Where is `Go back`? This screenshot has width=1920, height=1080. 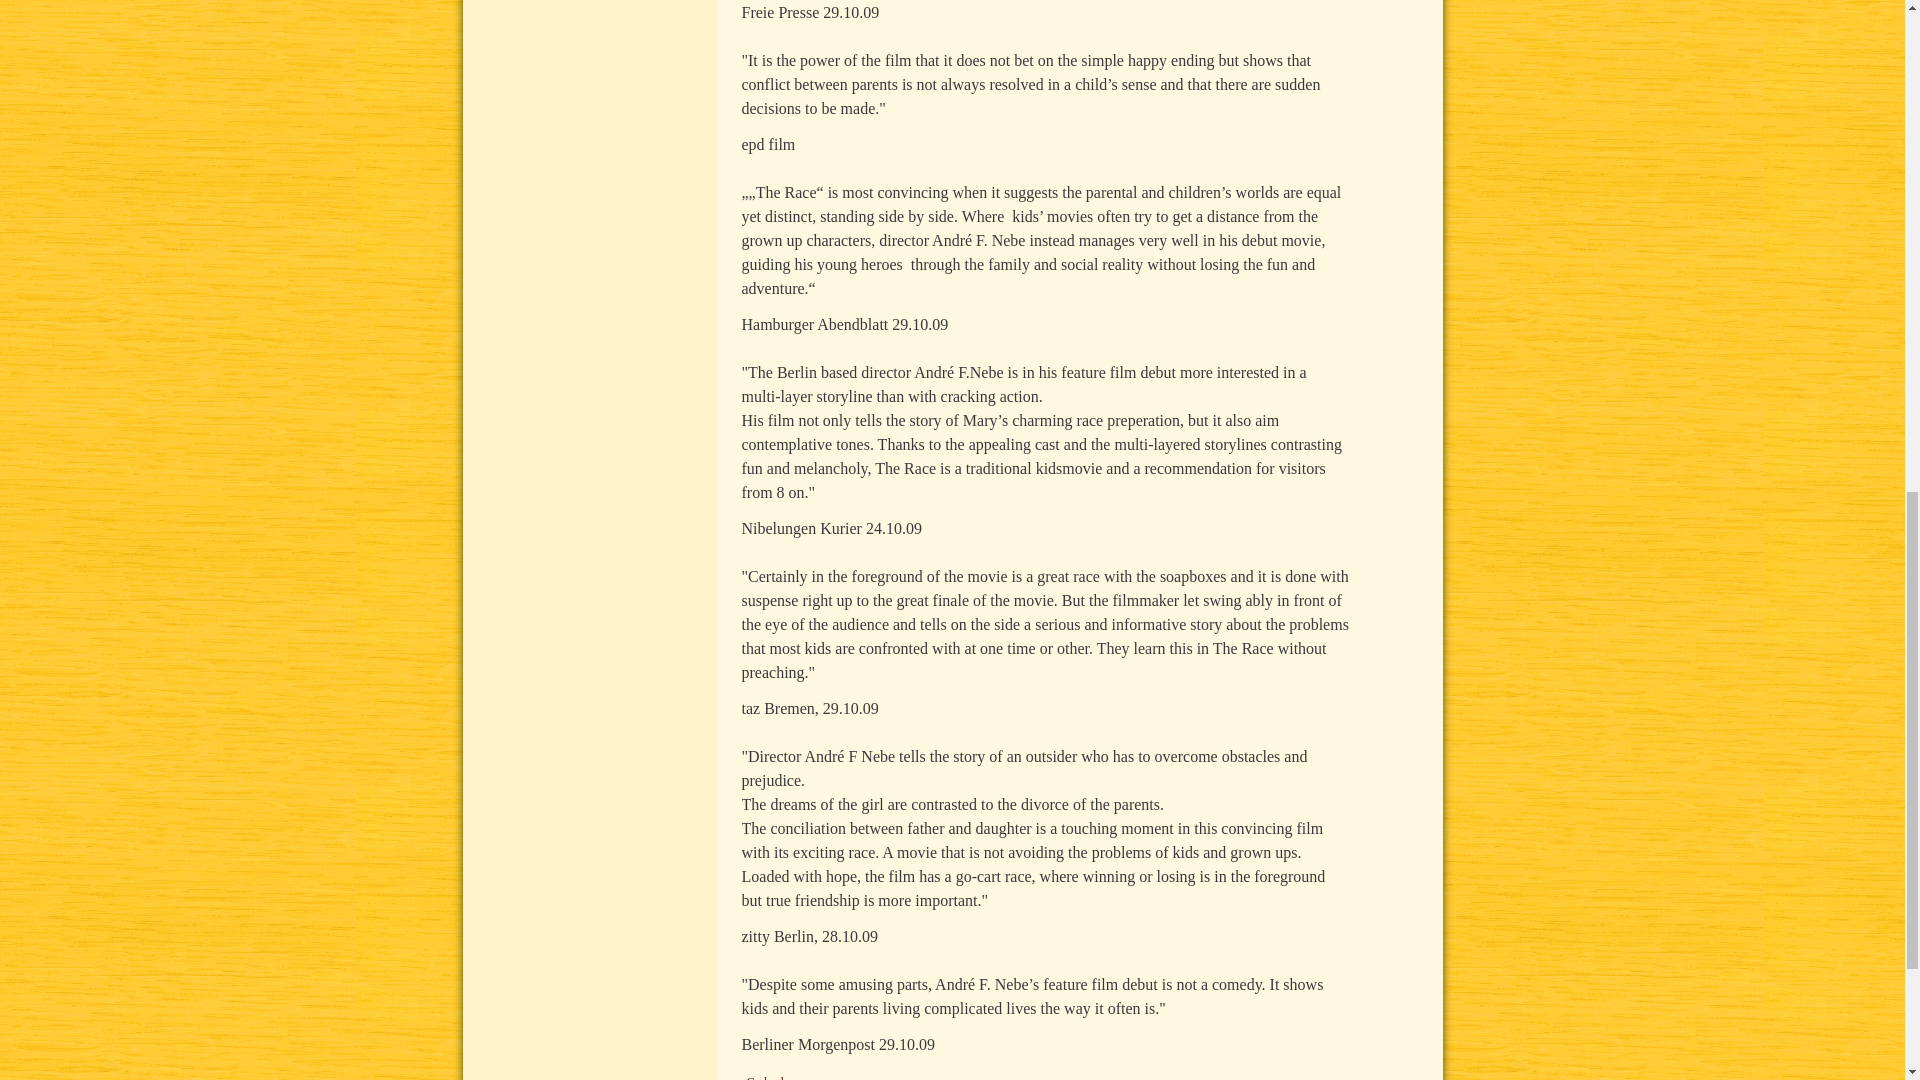
Go back is located at coordinates (766, 1076).